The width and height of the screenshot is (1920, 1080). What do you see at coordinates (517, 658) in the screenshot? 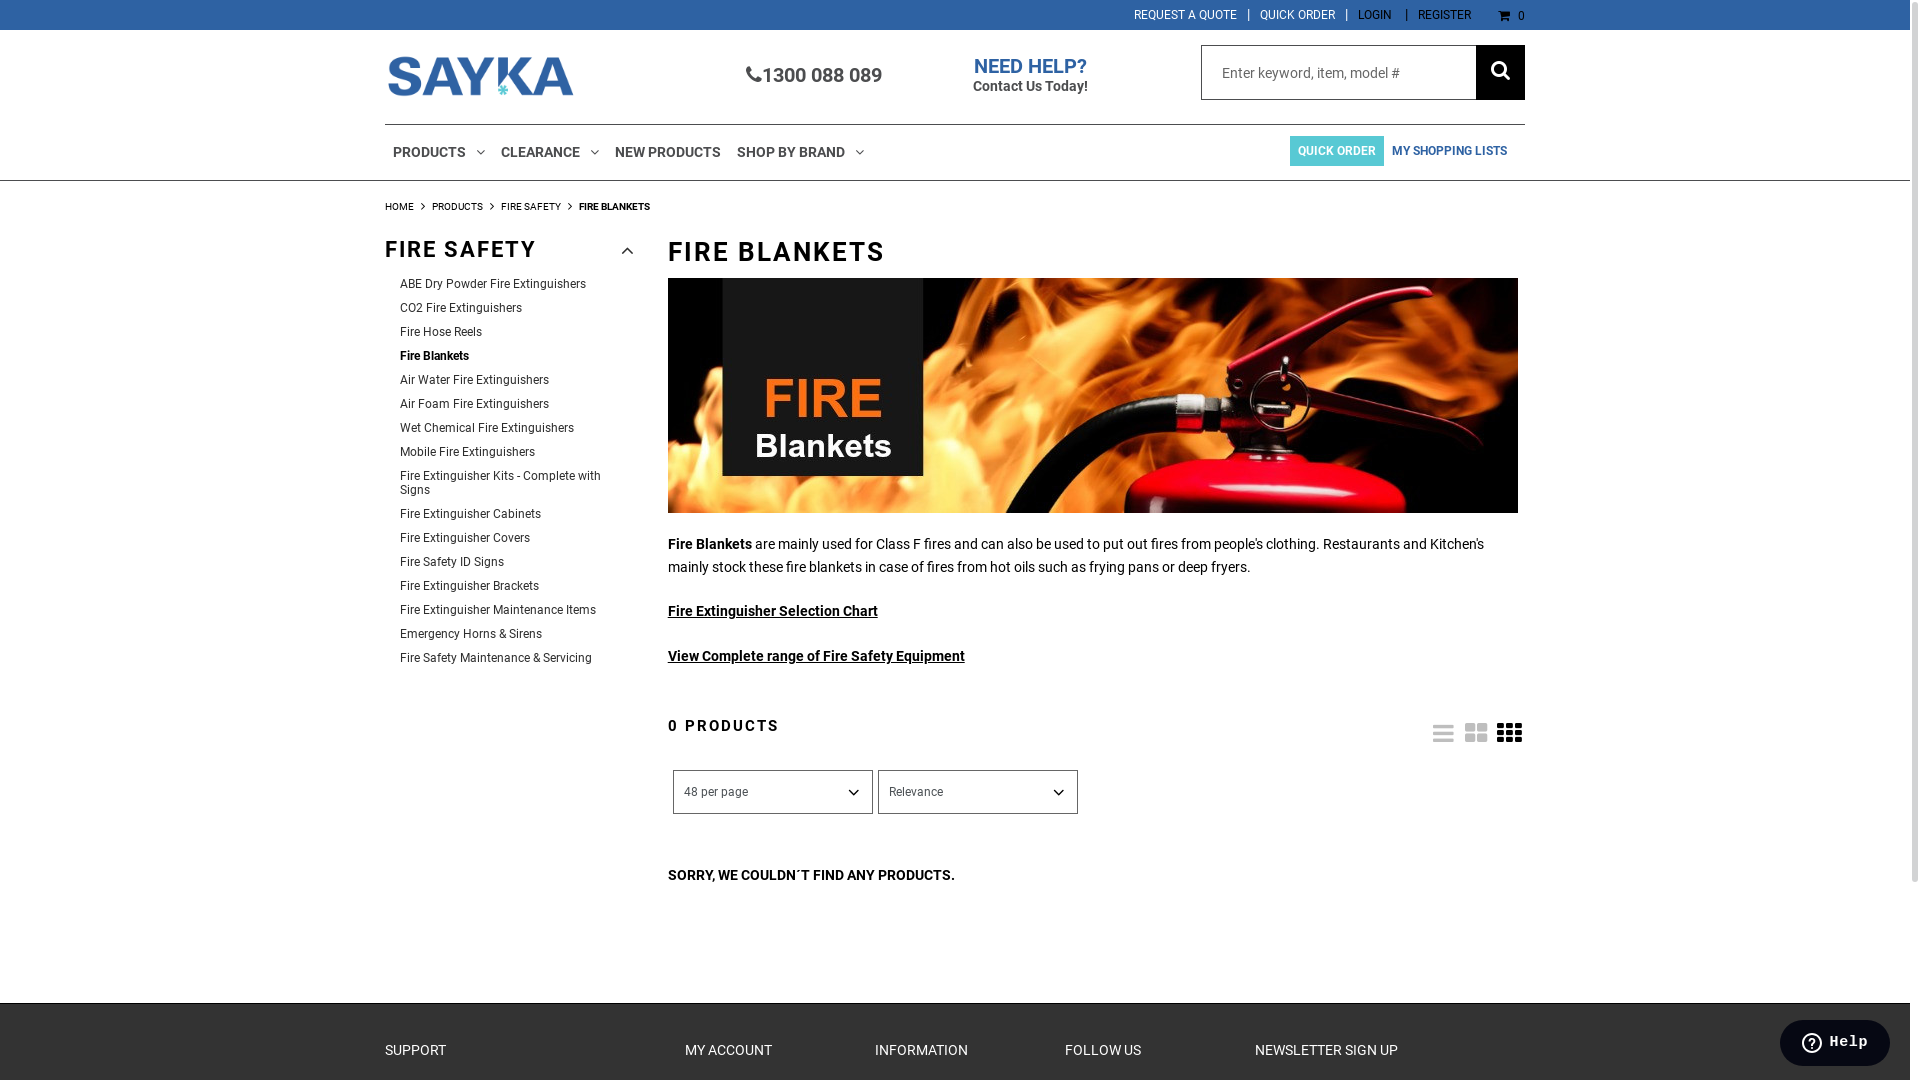
I see `Fire Safety Maintenance & Servicing` at bounding box center [517, 658].